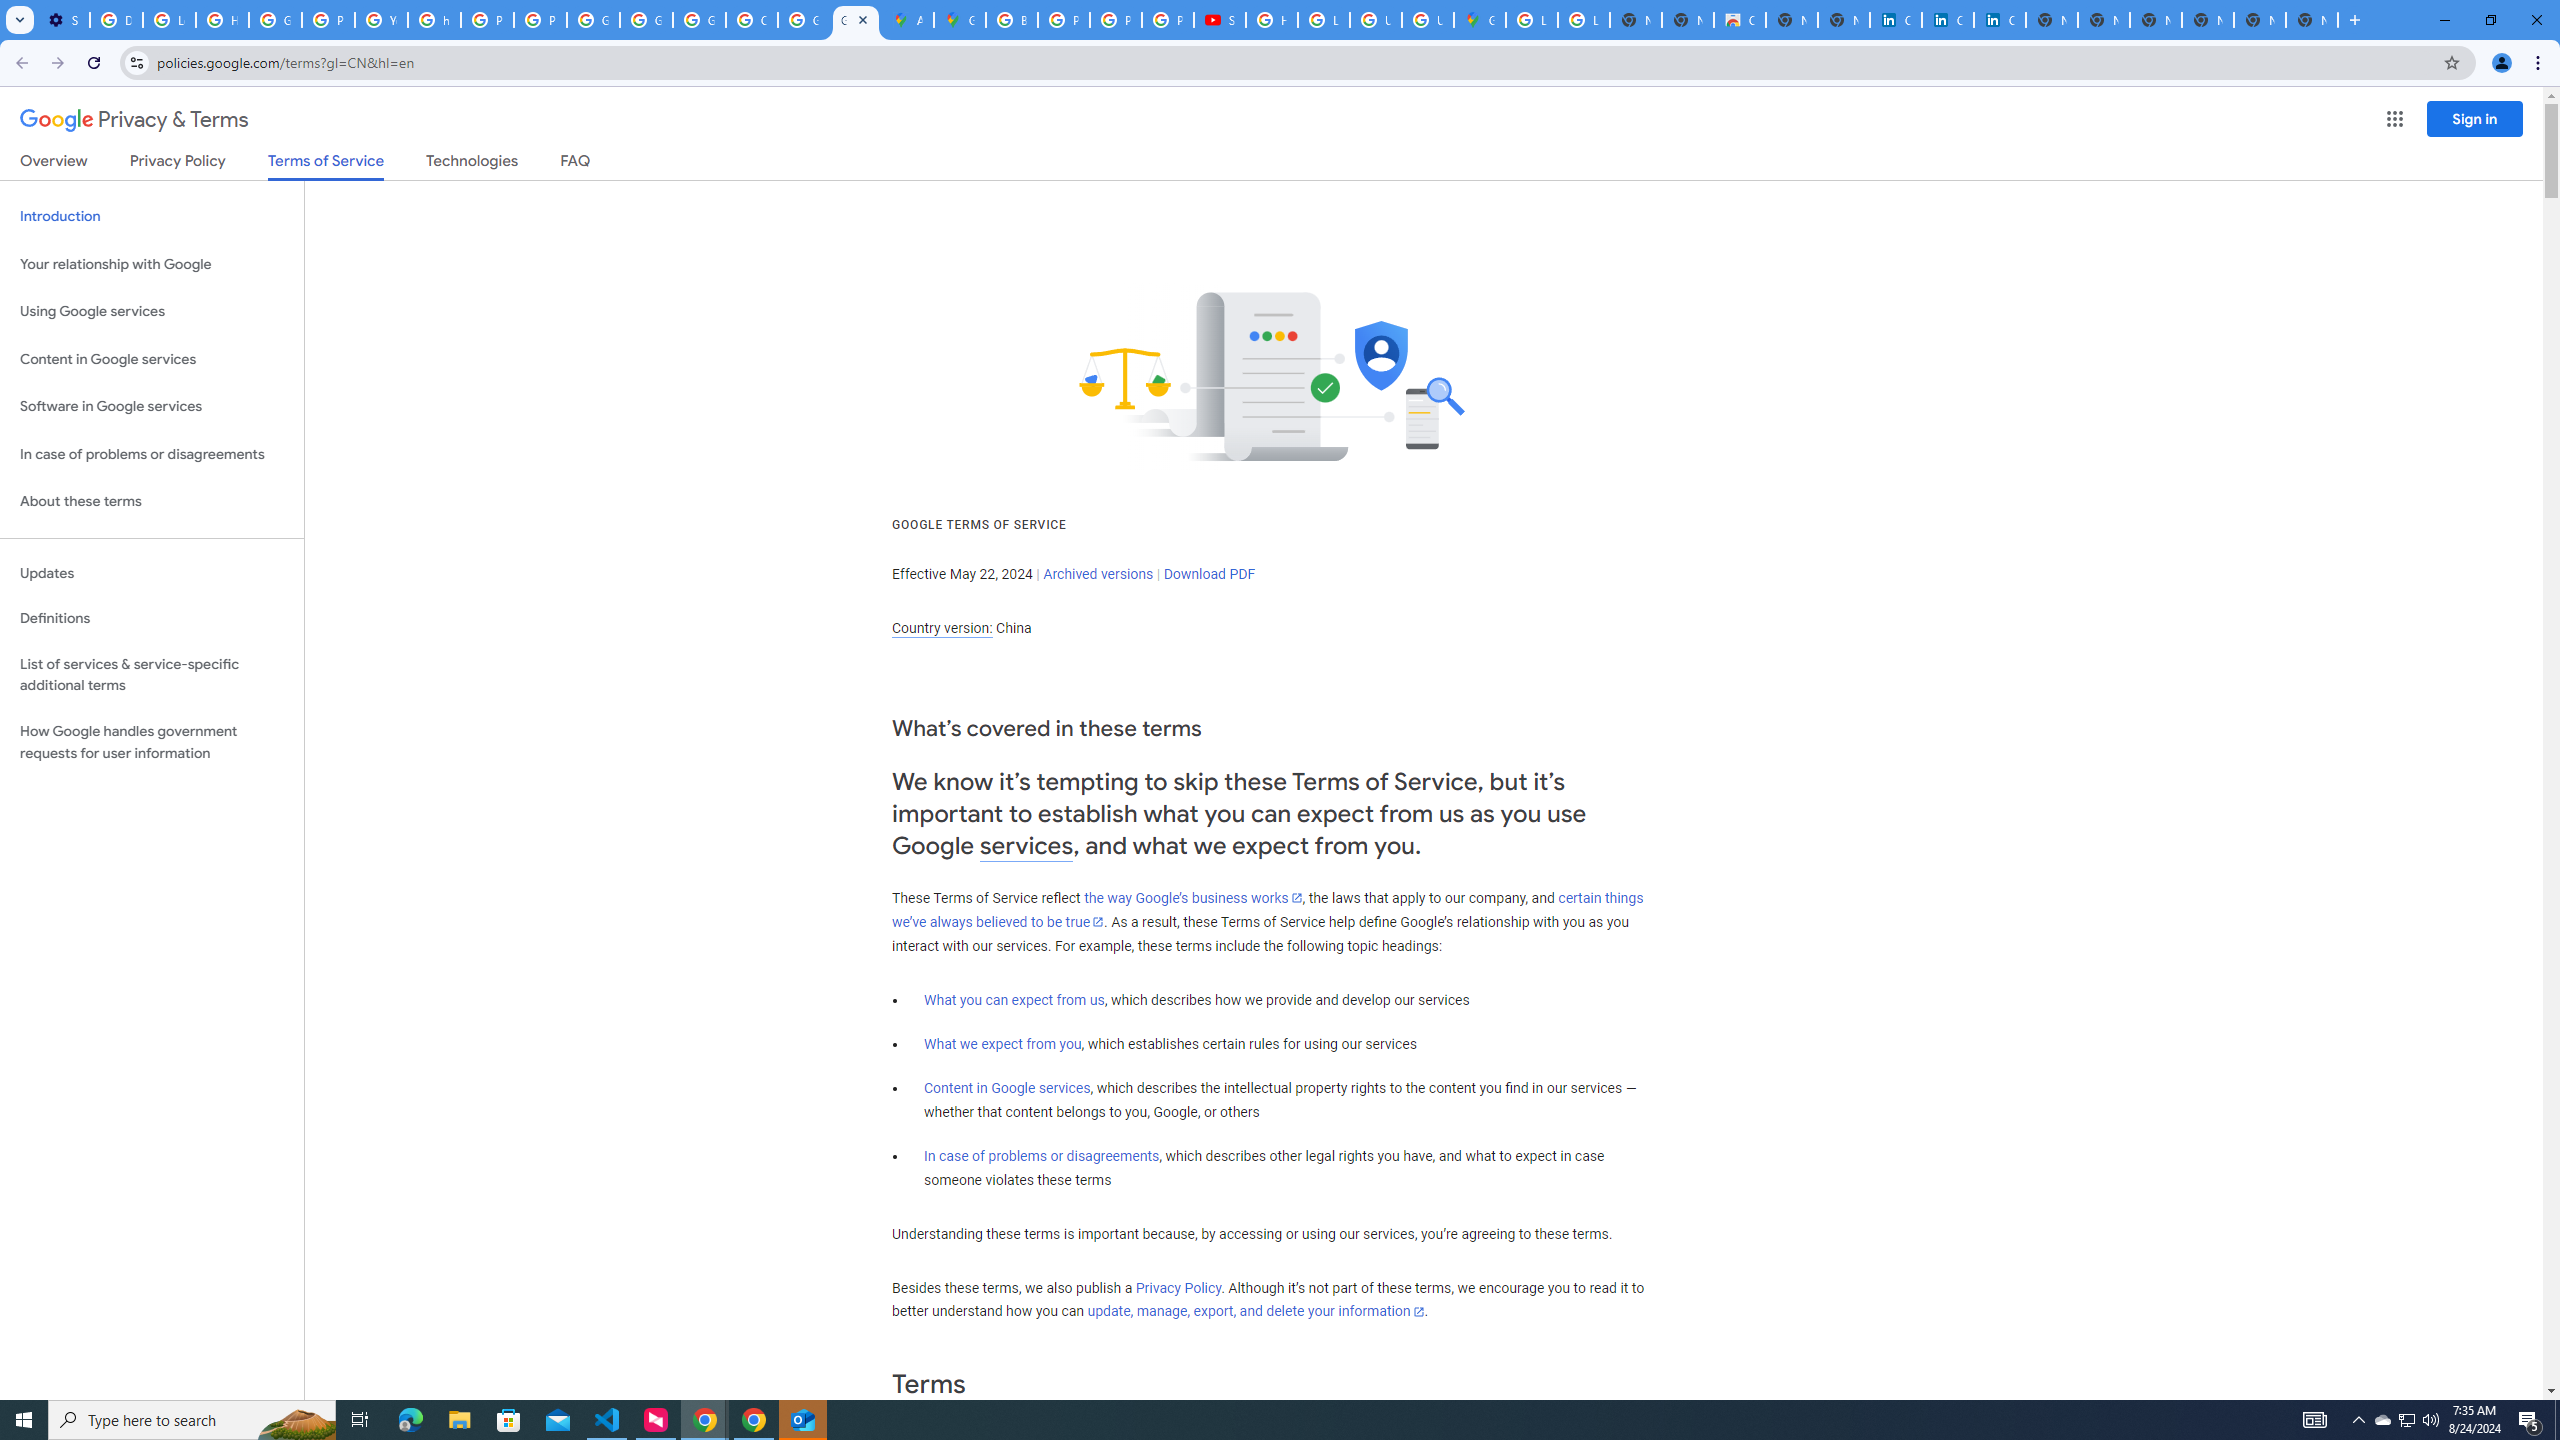  I want to click on Technologies, so click(472, 164).